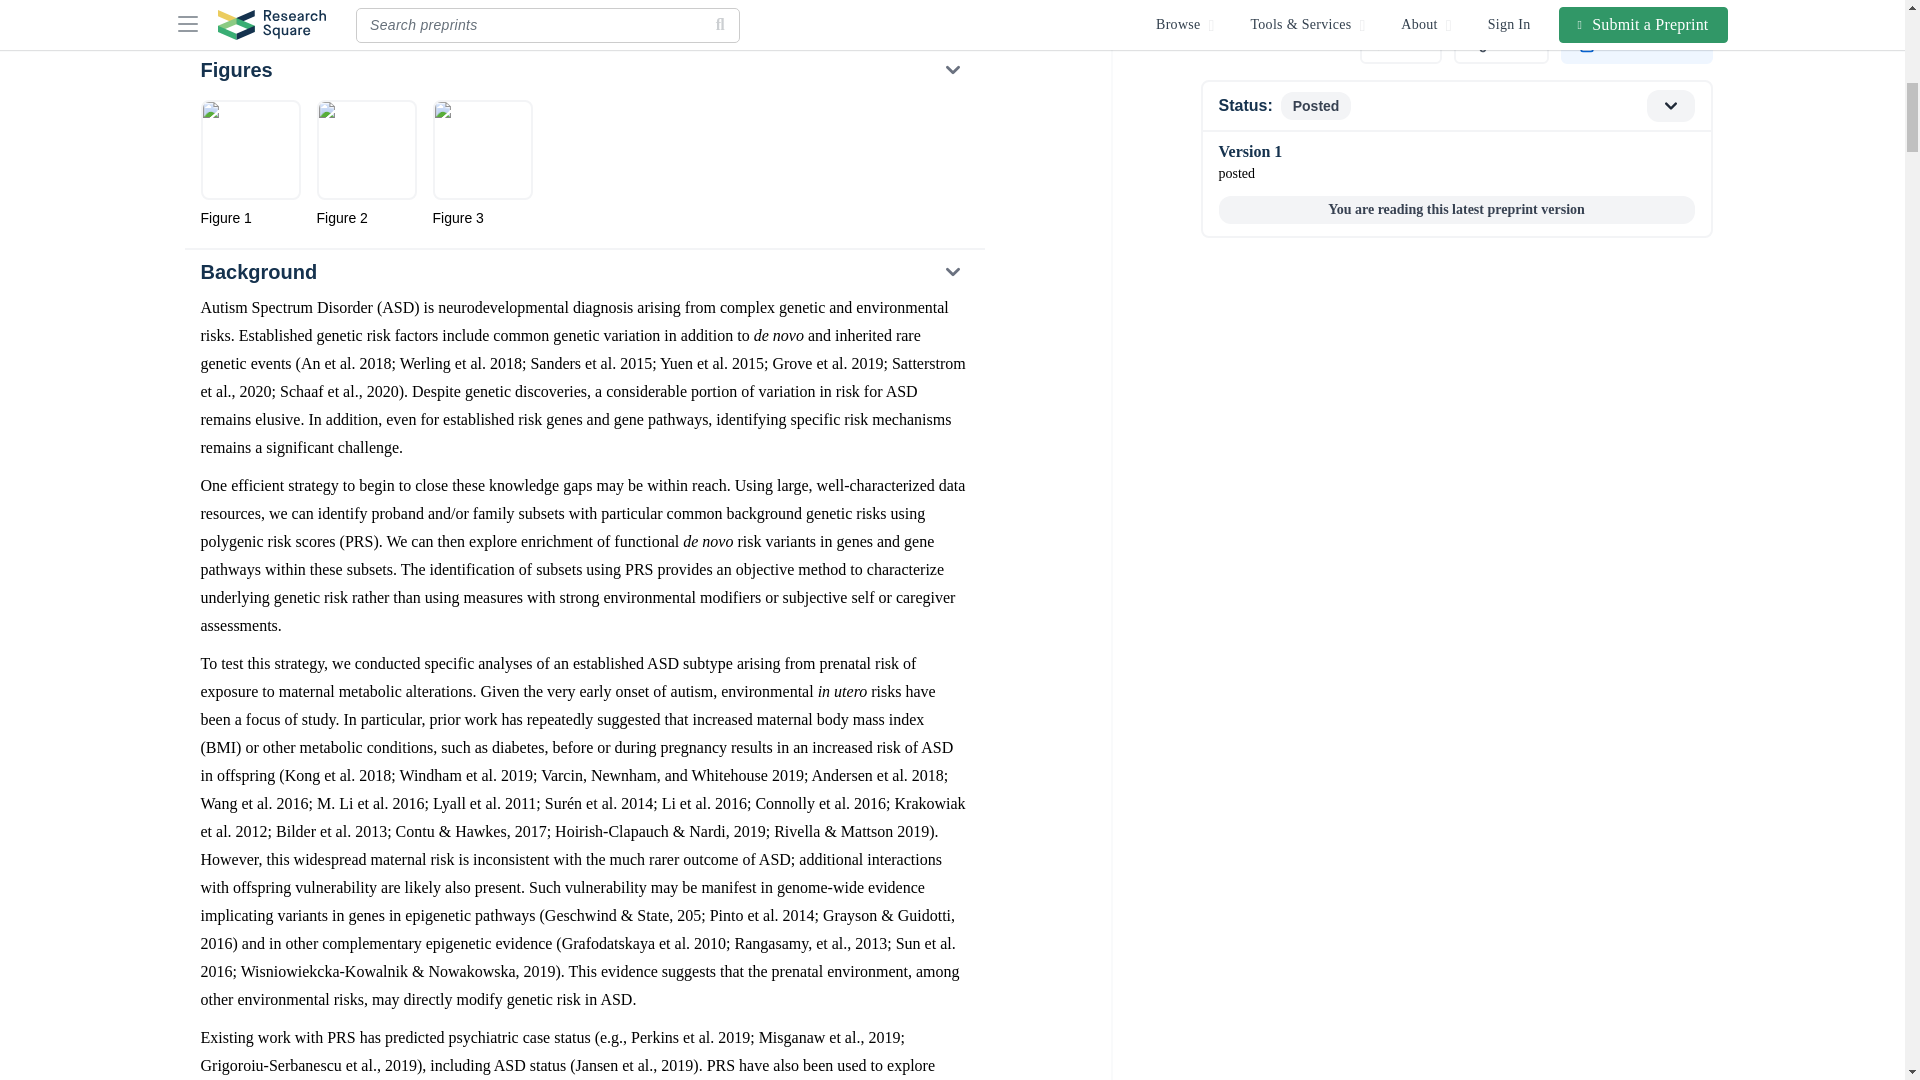  What do you see at coordinates (583, 69) in the screenshot?
I see `Figures` at bounding box center [583, 69].